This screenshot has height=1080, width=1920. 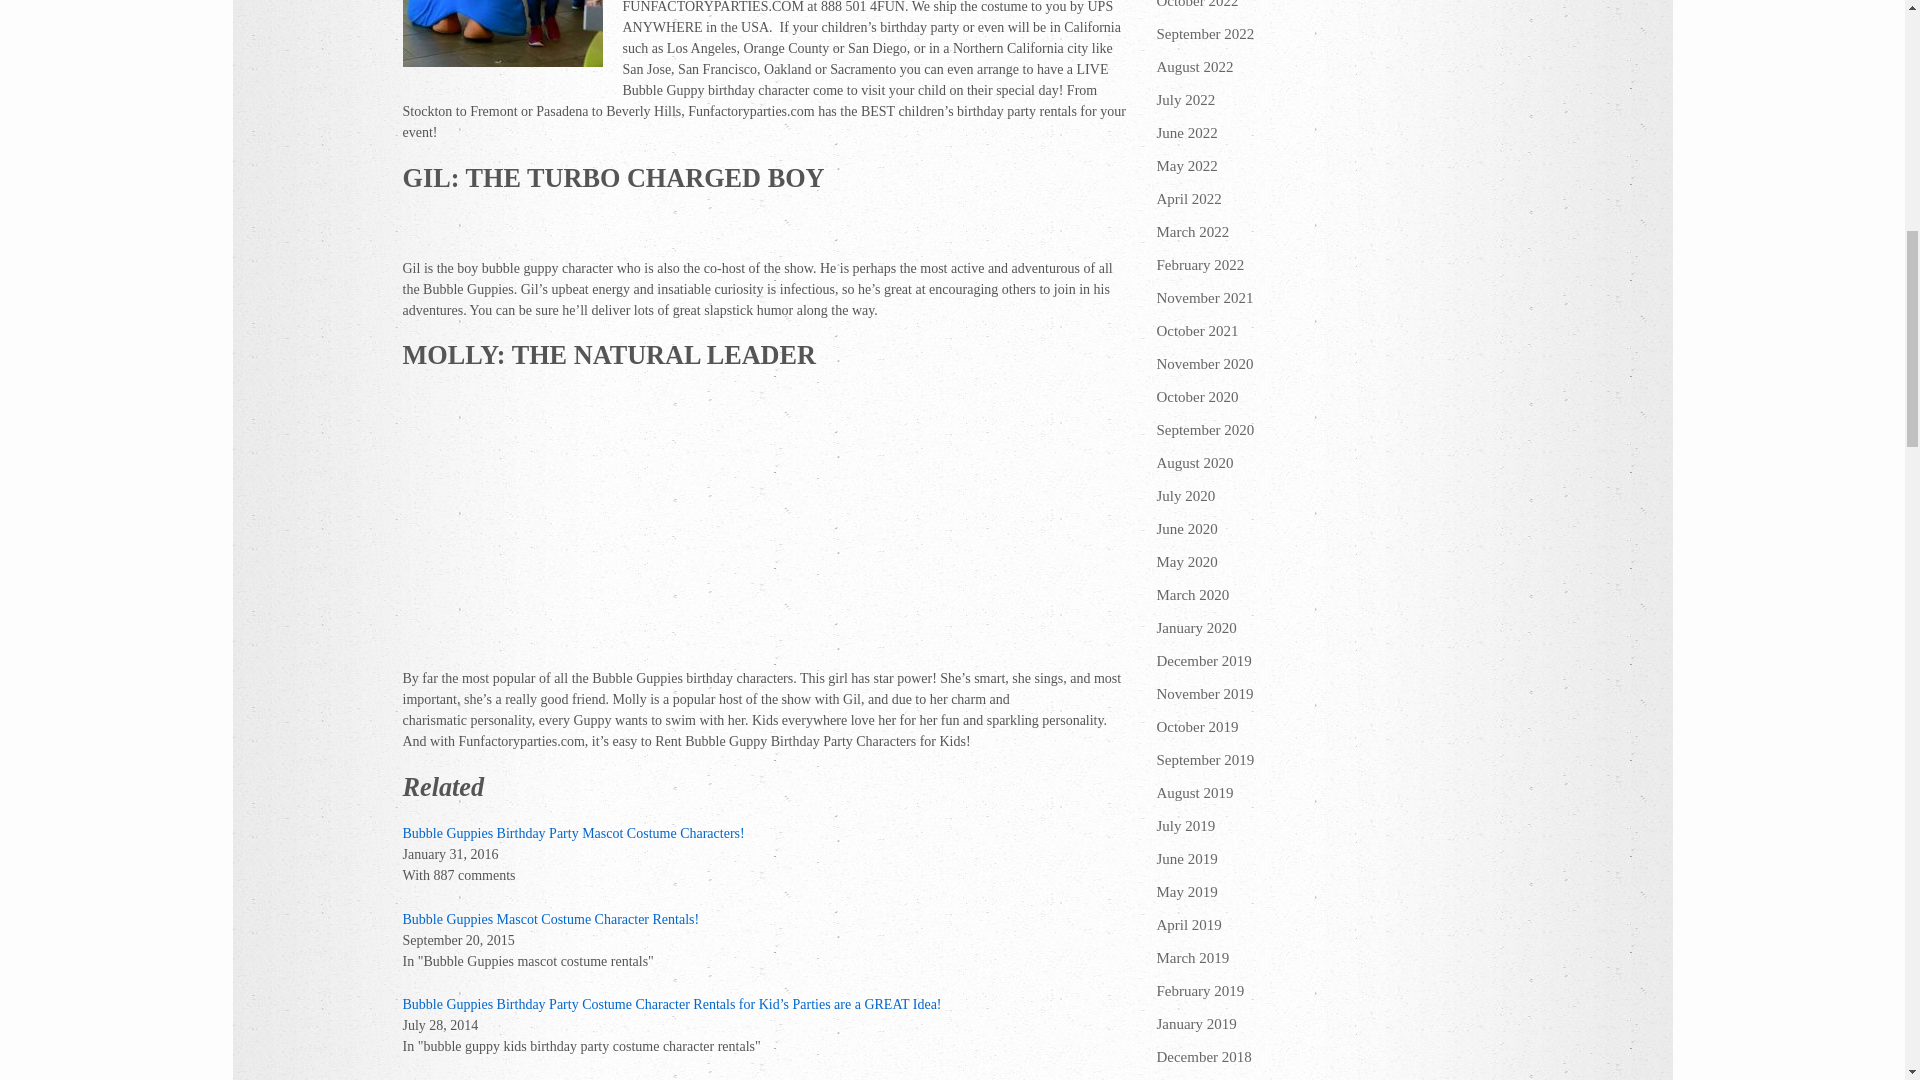 What do you see at coordinates (550, 918) in the screenshot?
I see `Bubble Guppies Mascot Costume Character Rentals!` at bounding box center [550, 918].